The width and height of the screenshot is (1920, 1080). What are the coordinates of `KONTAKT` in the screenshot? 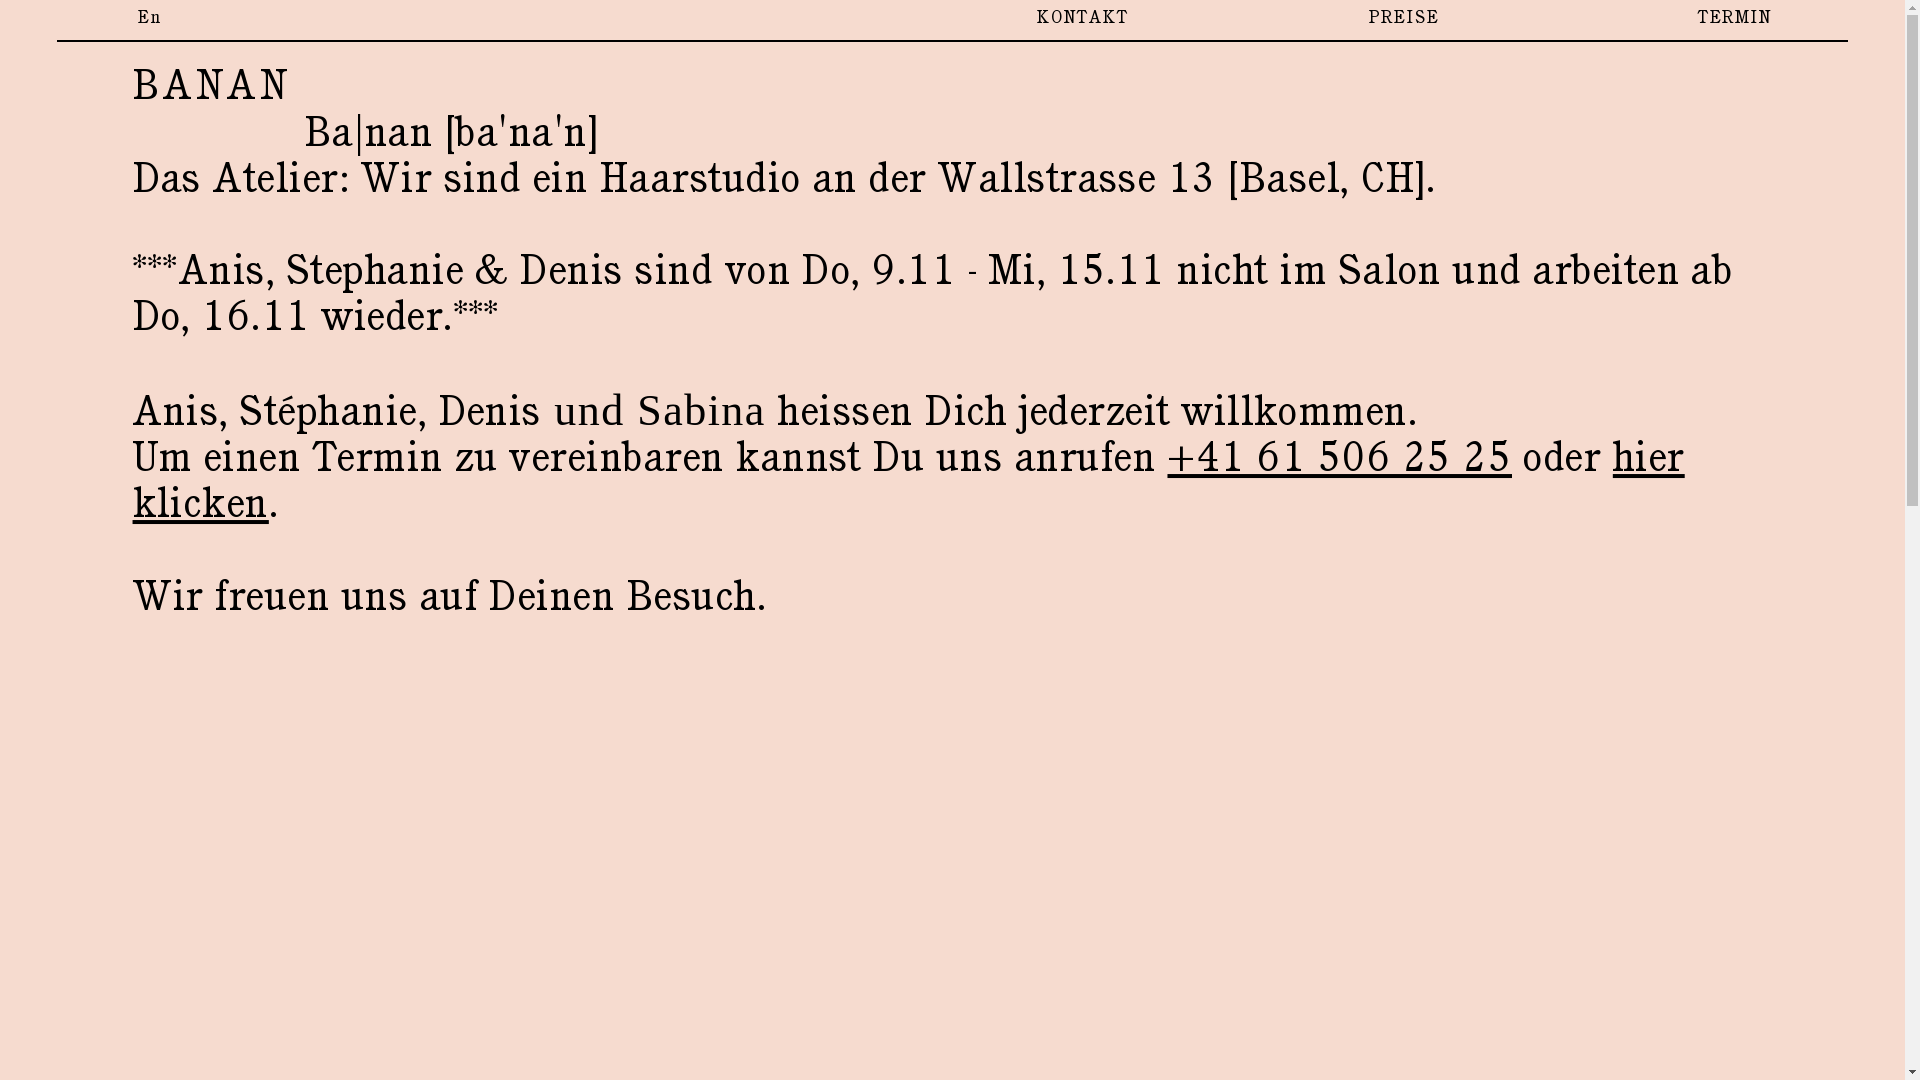 It's located at (1083, 18).